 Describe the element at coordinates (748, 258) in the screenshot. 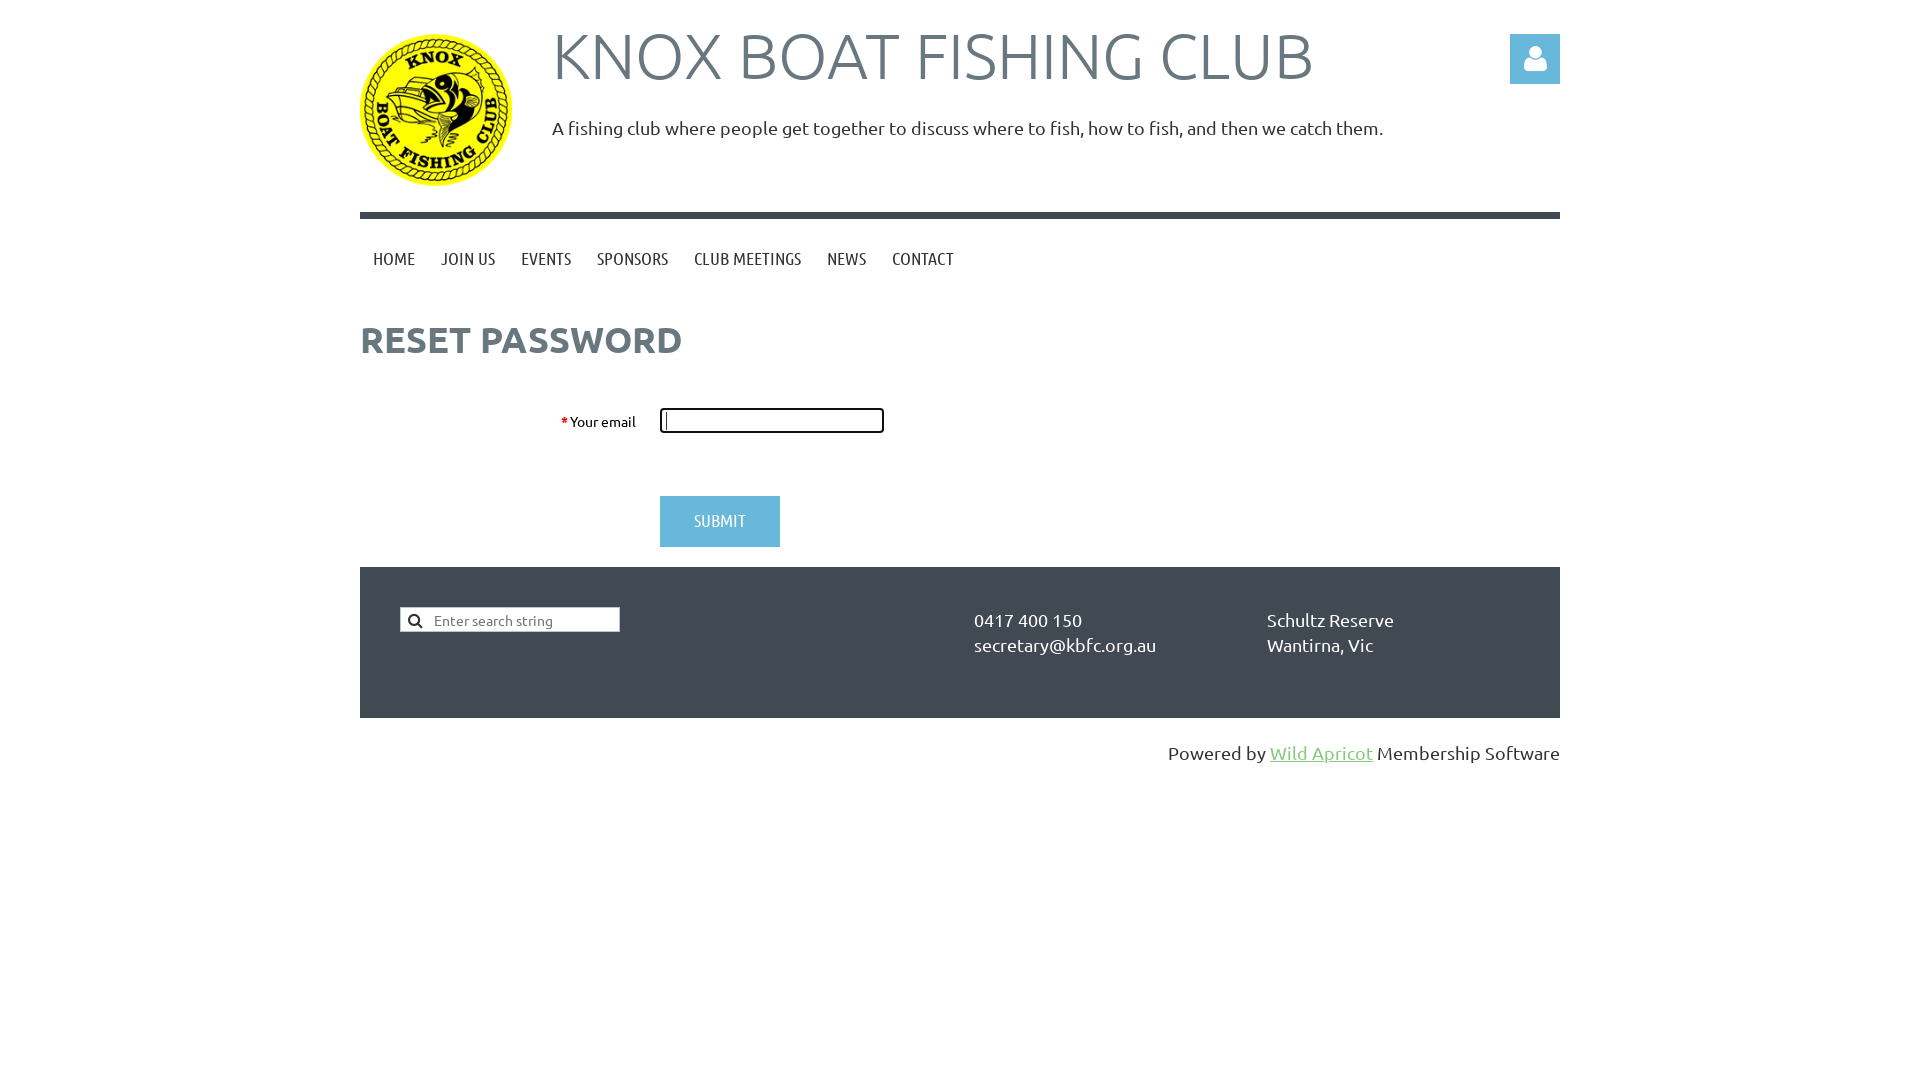

I see `CLUB MEETINGS` at that location.